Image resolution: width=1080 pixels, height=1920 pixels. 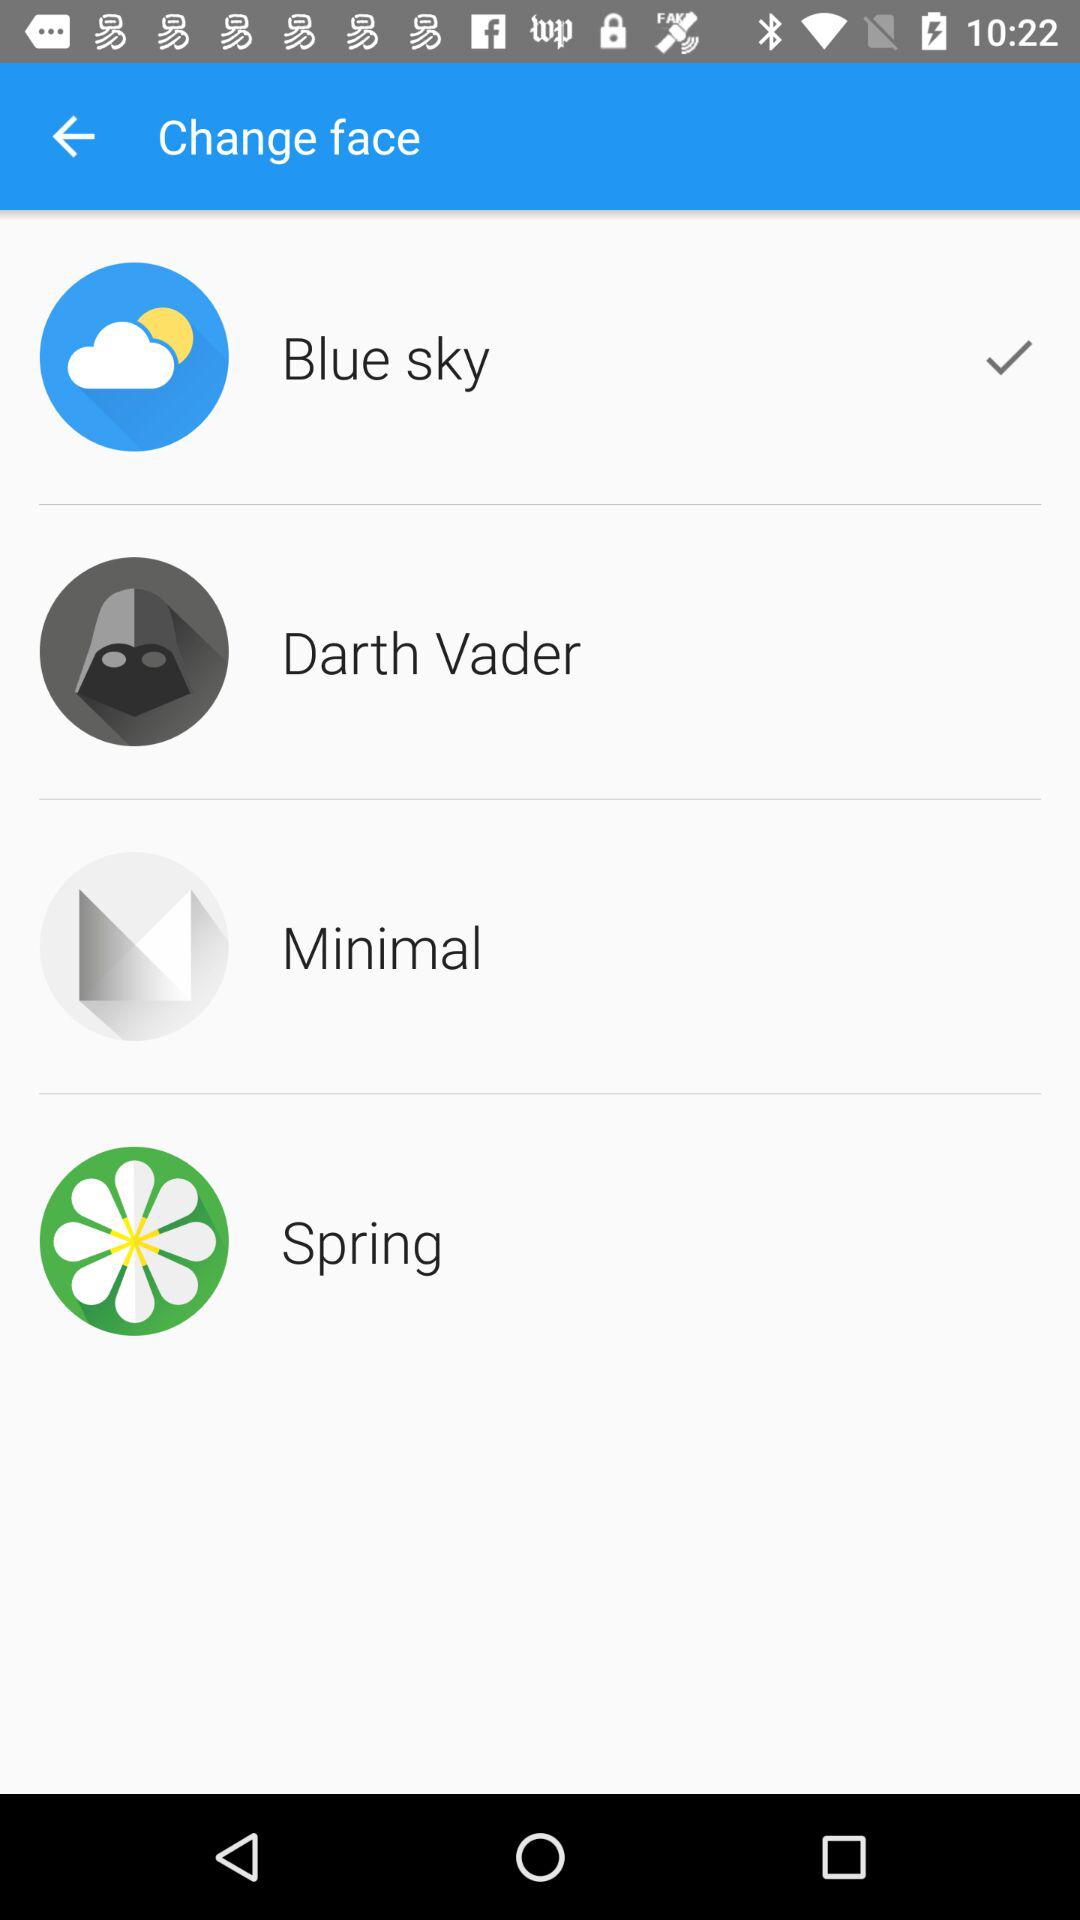 What do you see at coordinates (382, 946) in the screenshot?
I see `launch item below darth vader` at bounding box center [382, 946].